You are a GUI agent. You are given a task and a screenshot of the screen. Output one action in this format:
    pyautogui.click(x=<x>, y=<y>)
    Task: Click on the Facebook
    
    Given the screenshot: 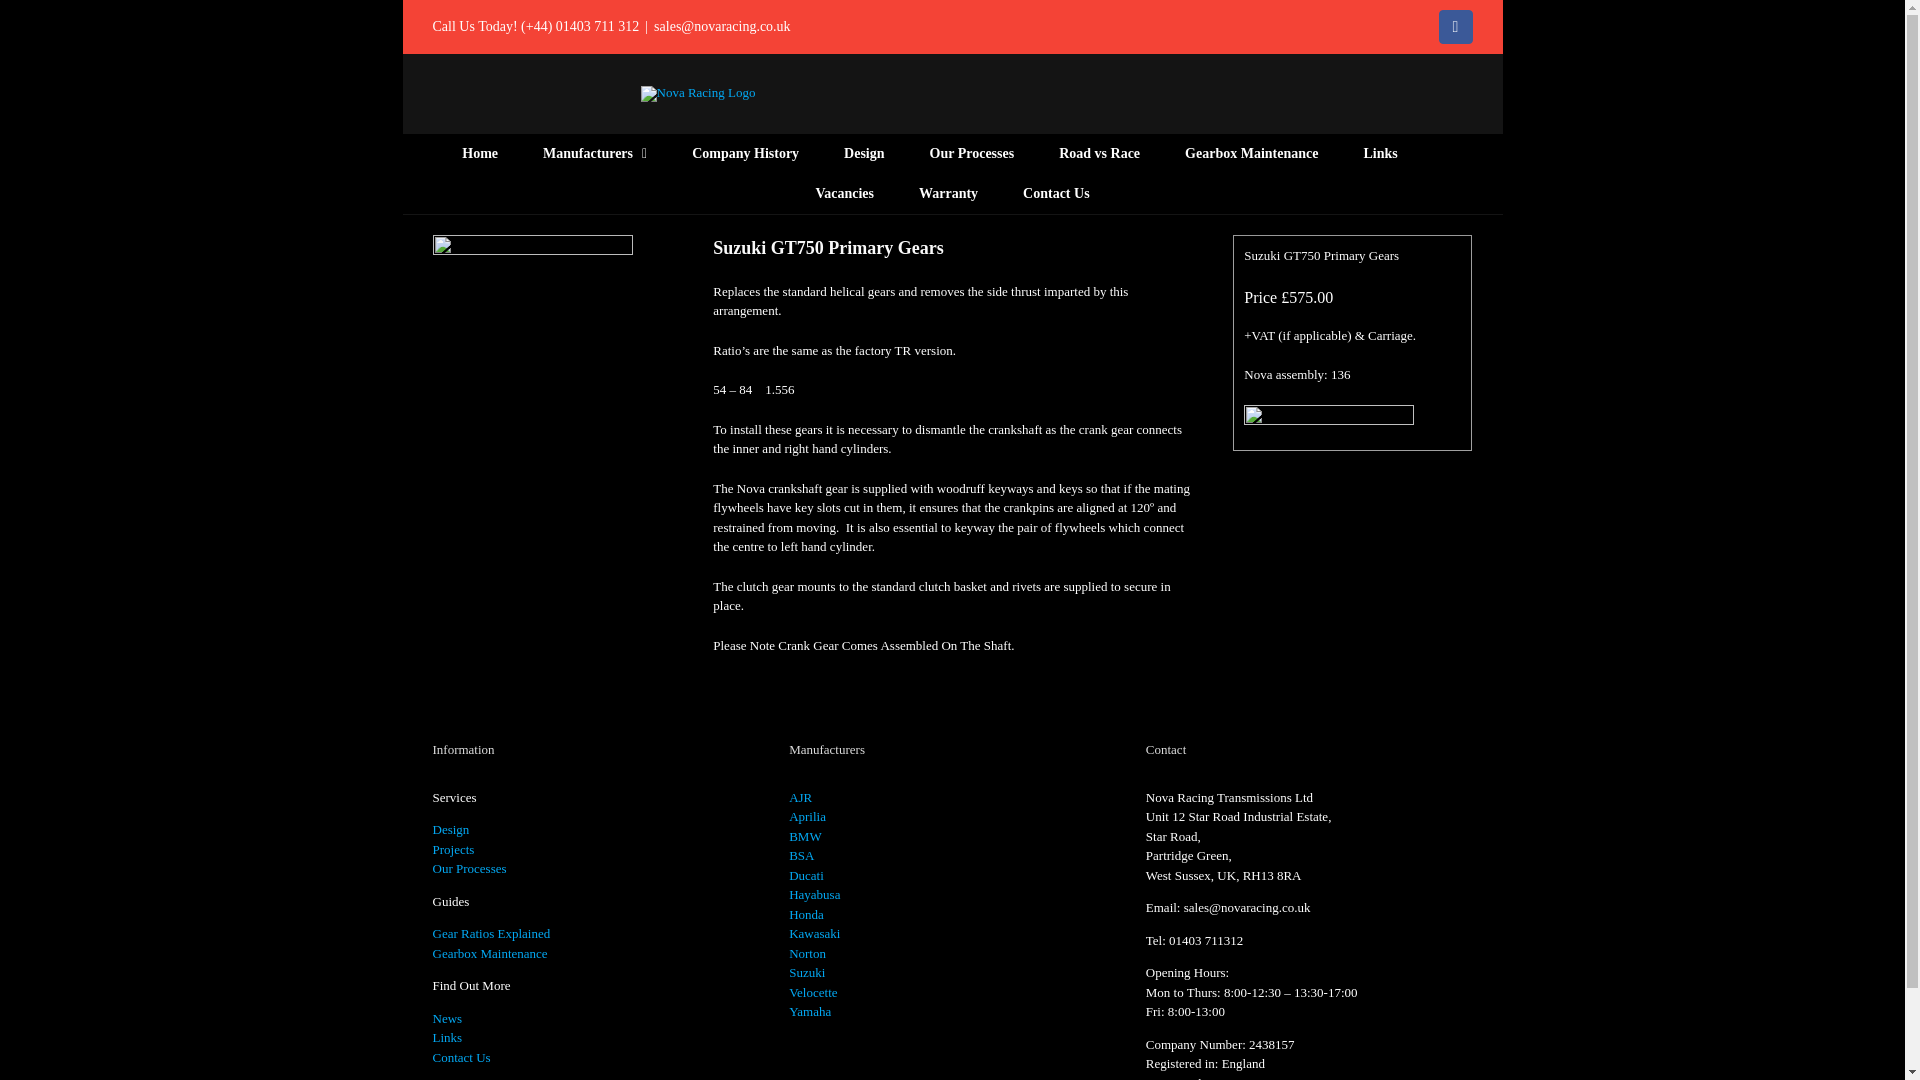 What is the action you would take?
    pyautogui.click(x=1455, y=26)
    